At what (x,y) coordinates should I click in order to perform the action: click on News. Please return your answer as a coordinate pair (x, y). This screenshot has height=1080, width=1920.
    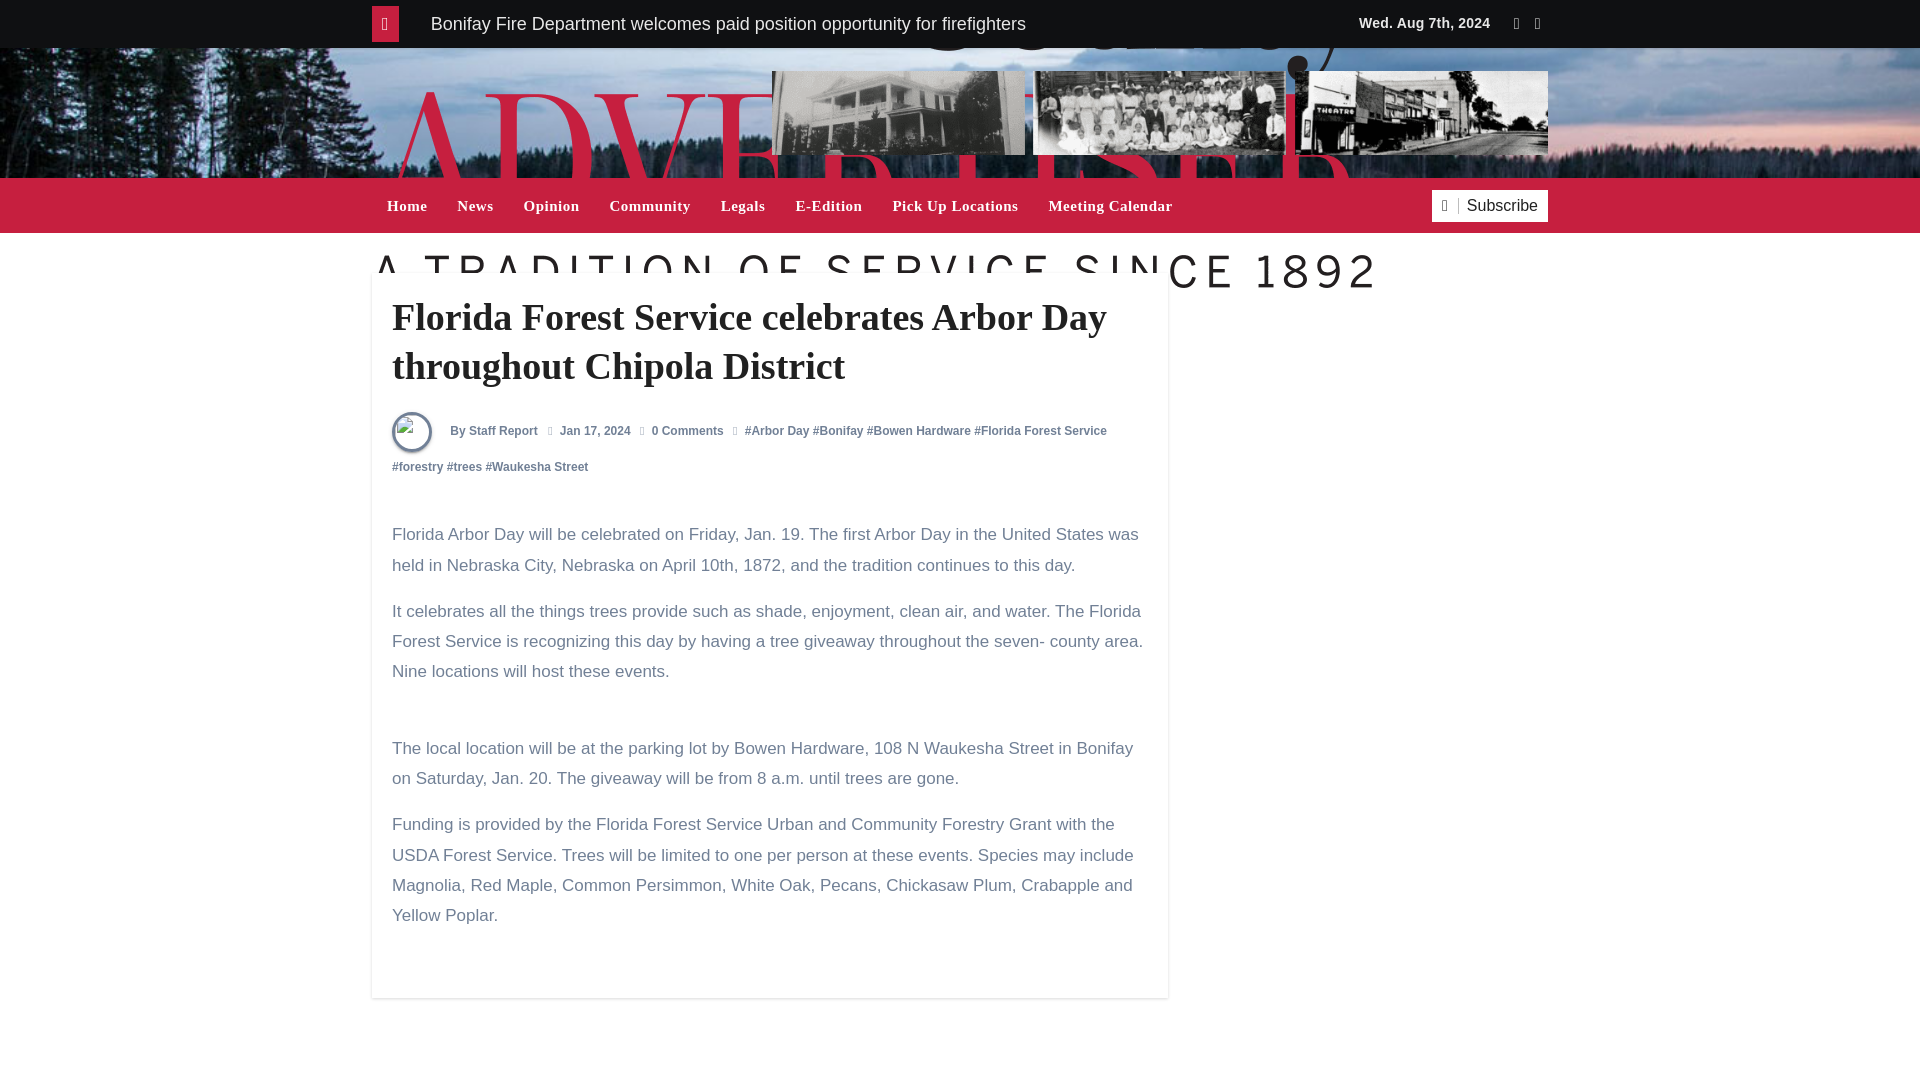
    Looking at the image, I should click on (474, 205).